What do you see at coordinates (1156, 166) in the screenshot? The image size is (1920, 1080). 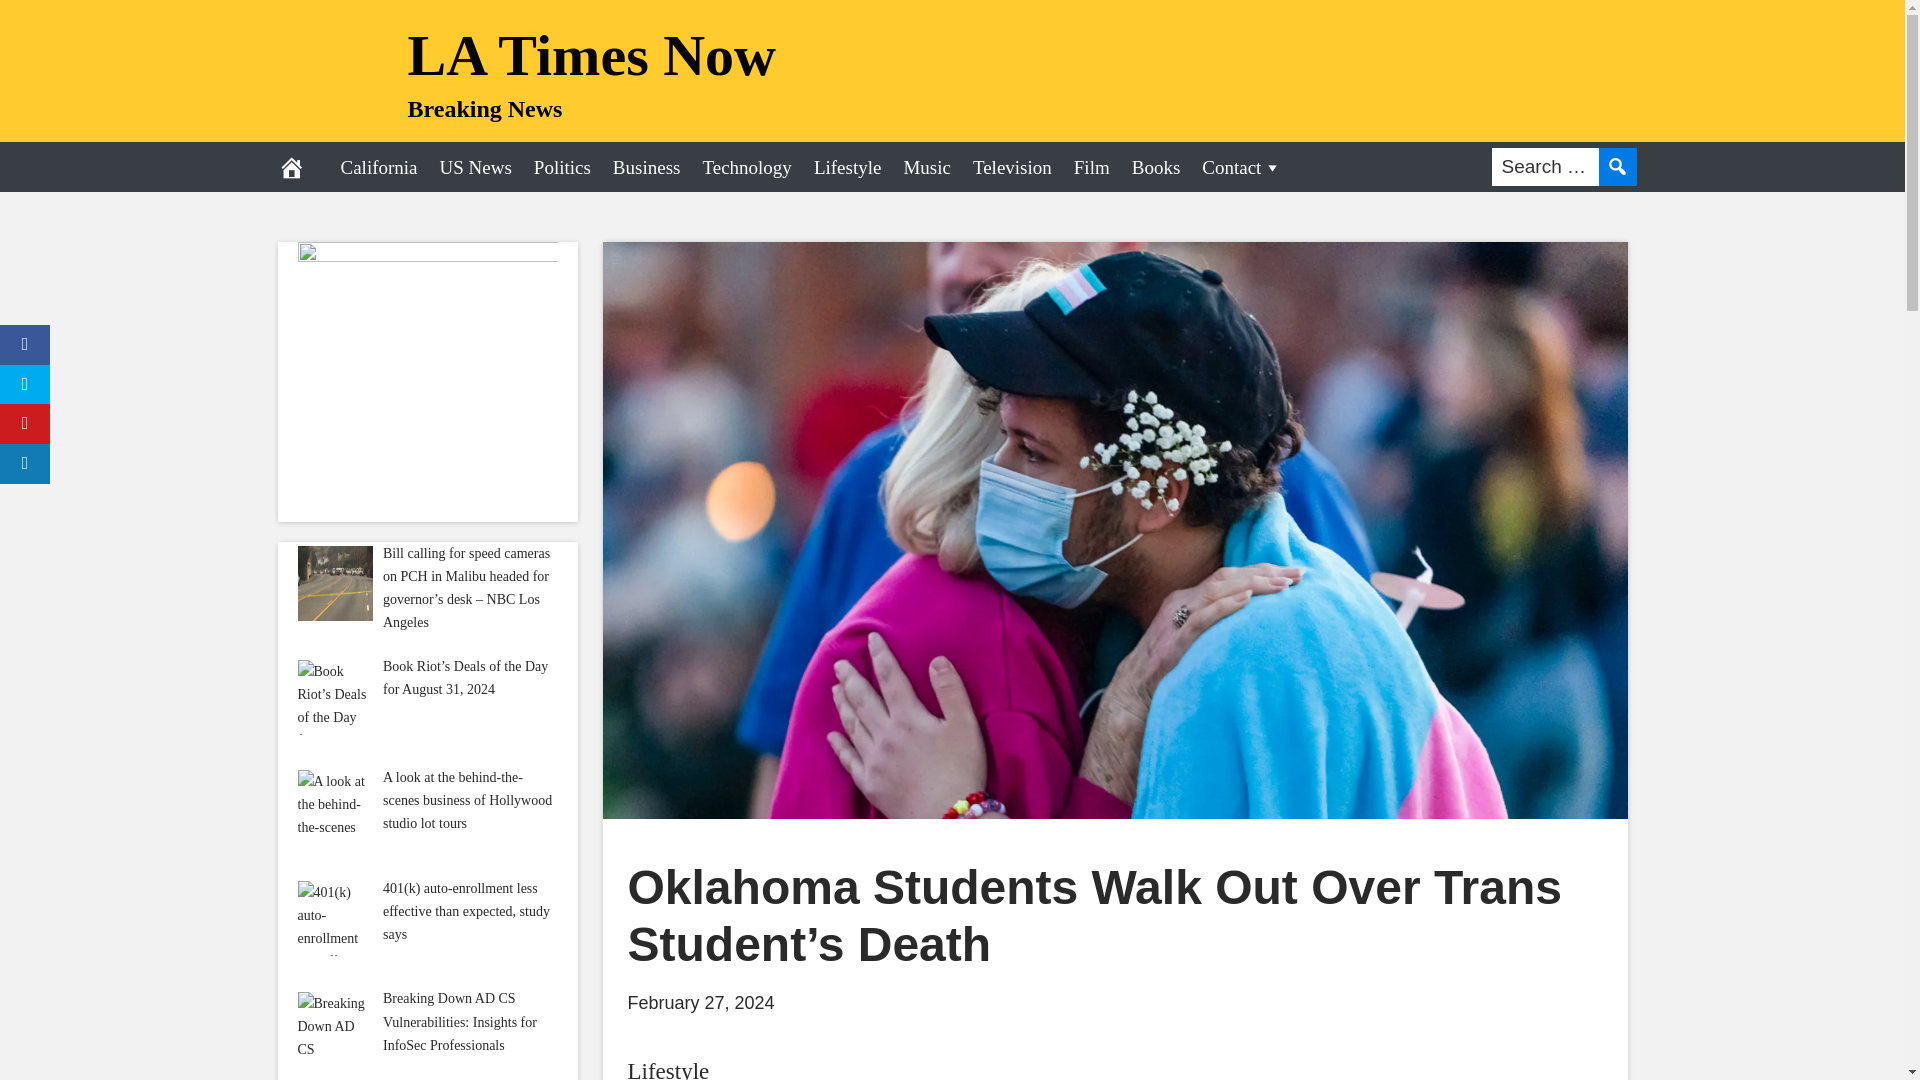 I see `Books` at bounding box center [1156, 166].